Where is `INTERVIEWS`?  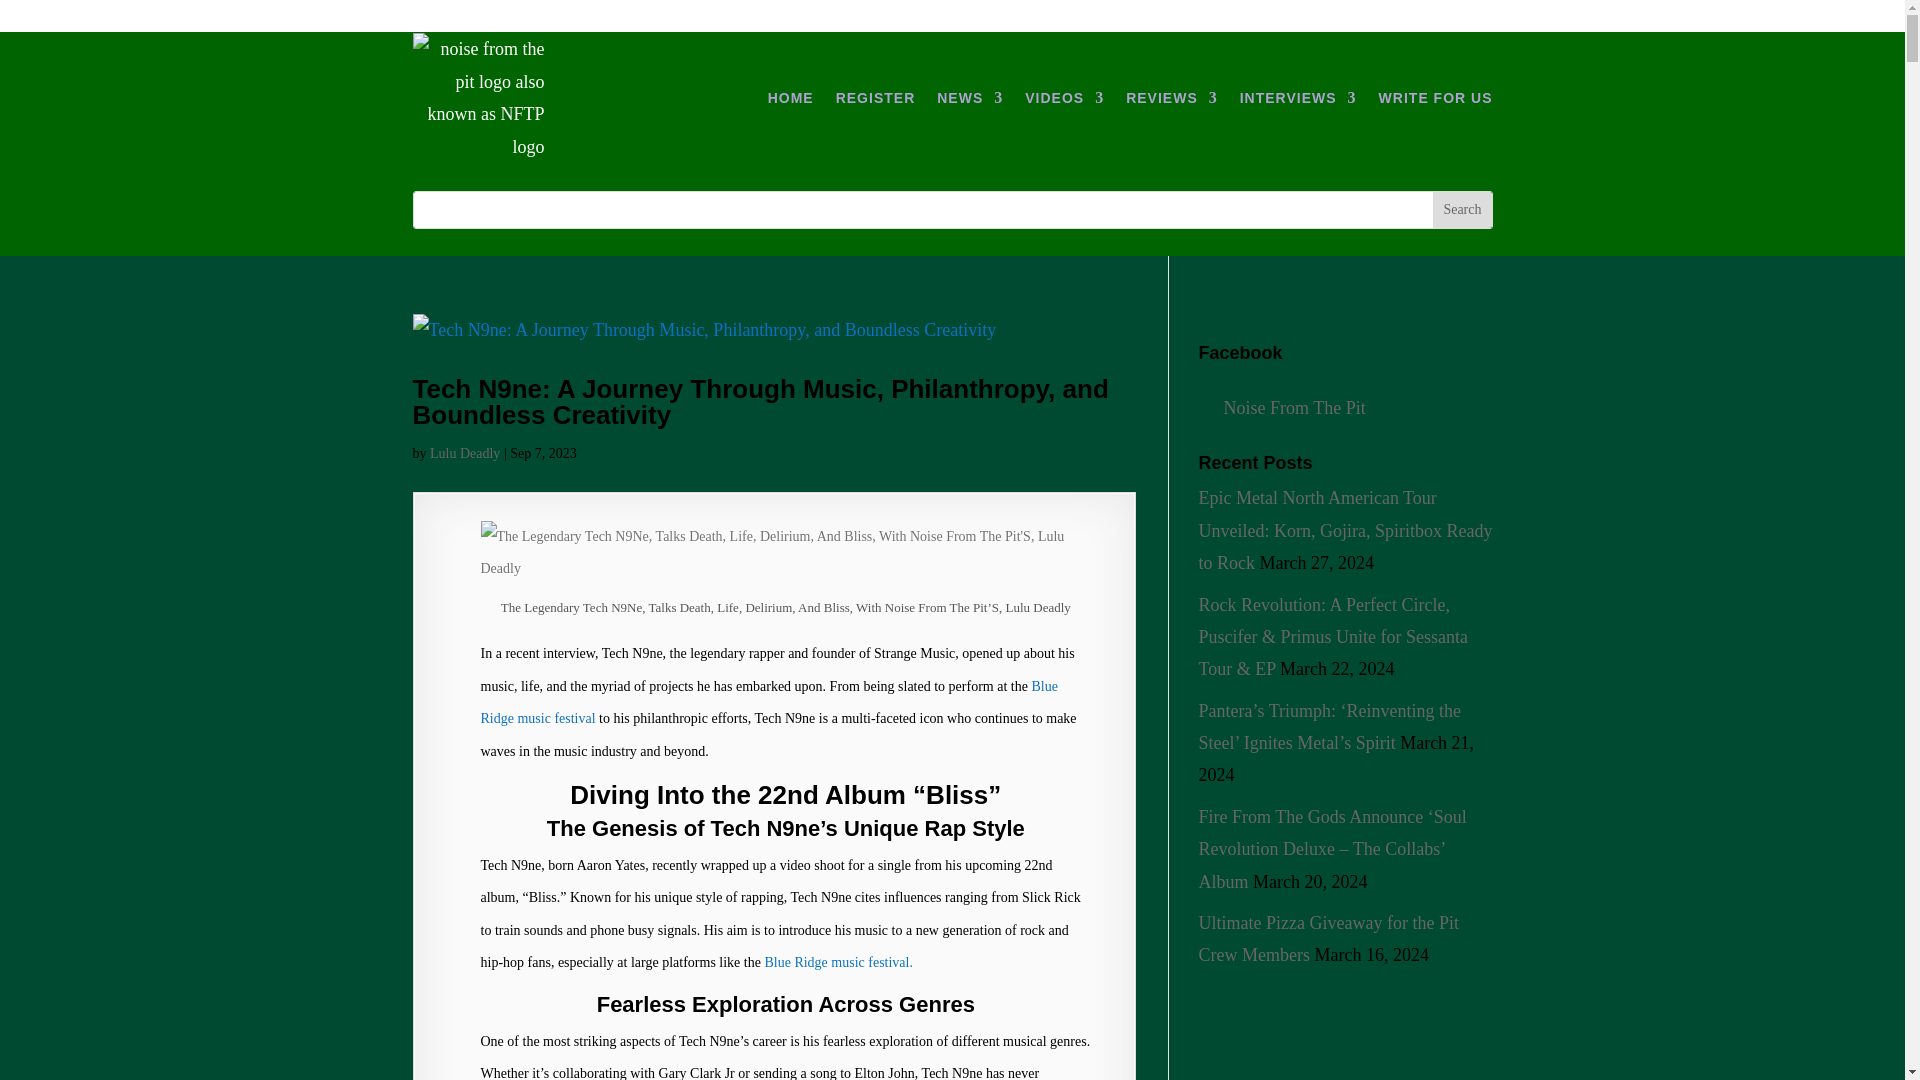
INTERVIEWS is located at coordinates (1298, 98).